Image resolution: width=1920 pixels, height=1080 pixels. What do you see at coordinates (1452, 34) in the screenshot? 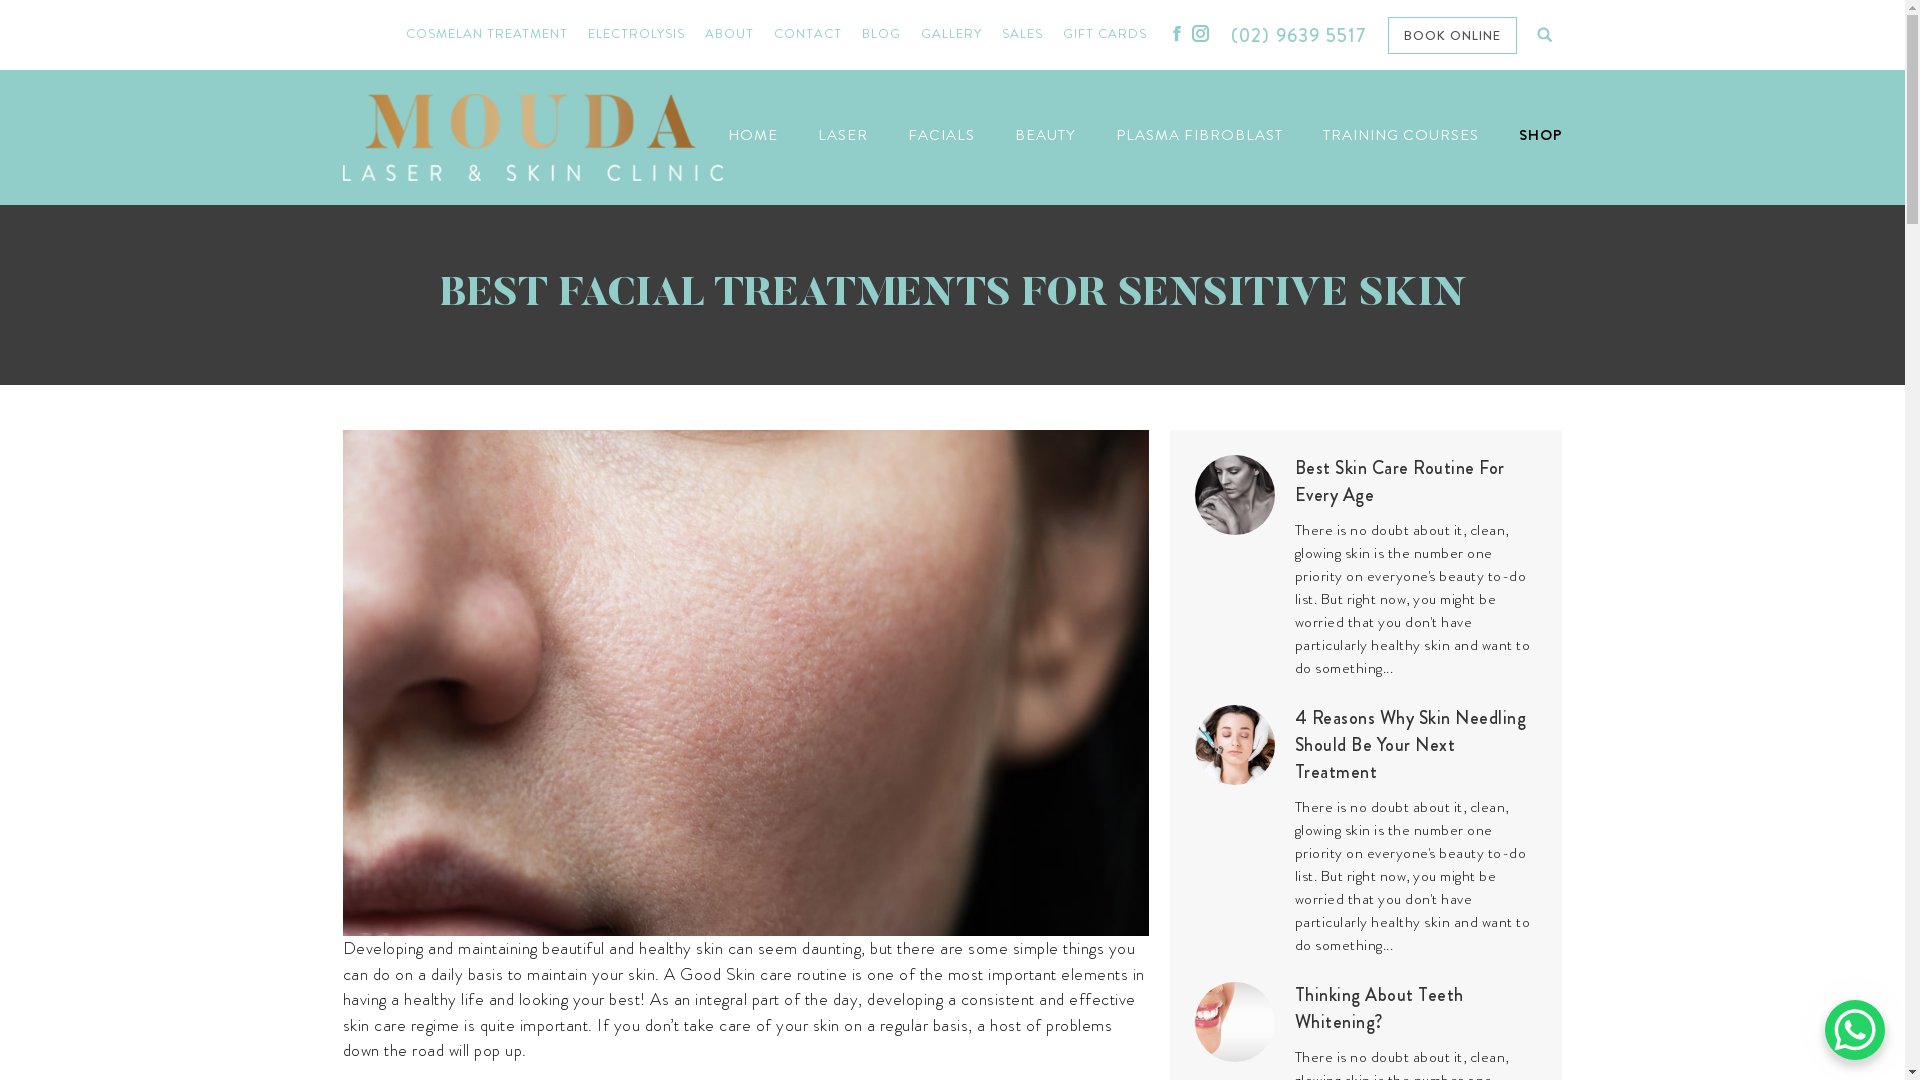
I see `BOOK ONLINE` at bounding box center [1452, 34].